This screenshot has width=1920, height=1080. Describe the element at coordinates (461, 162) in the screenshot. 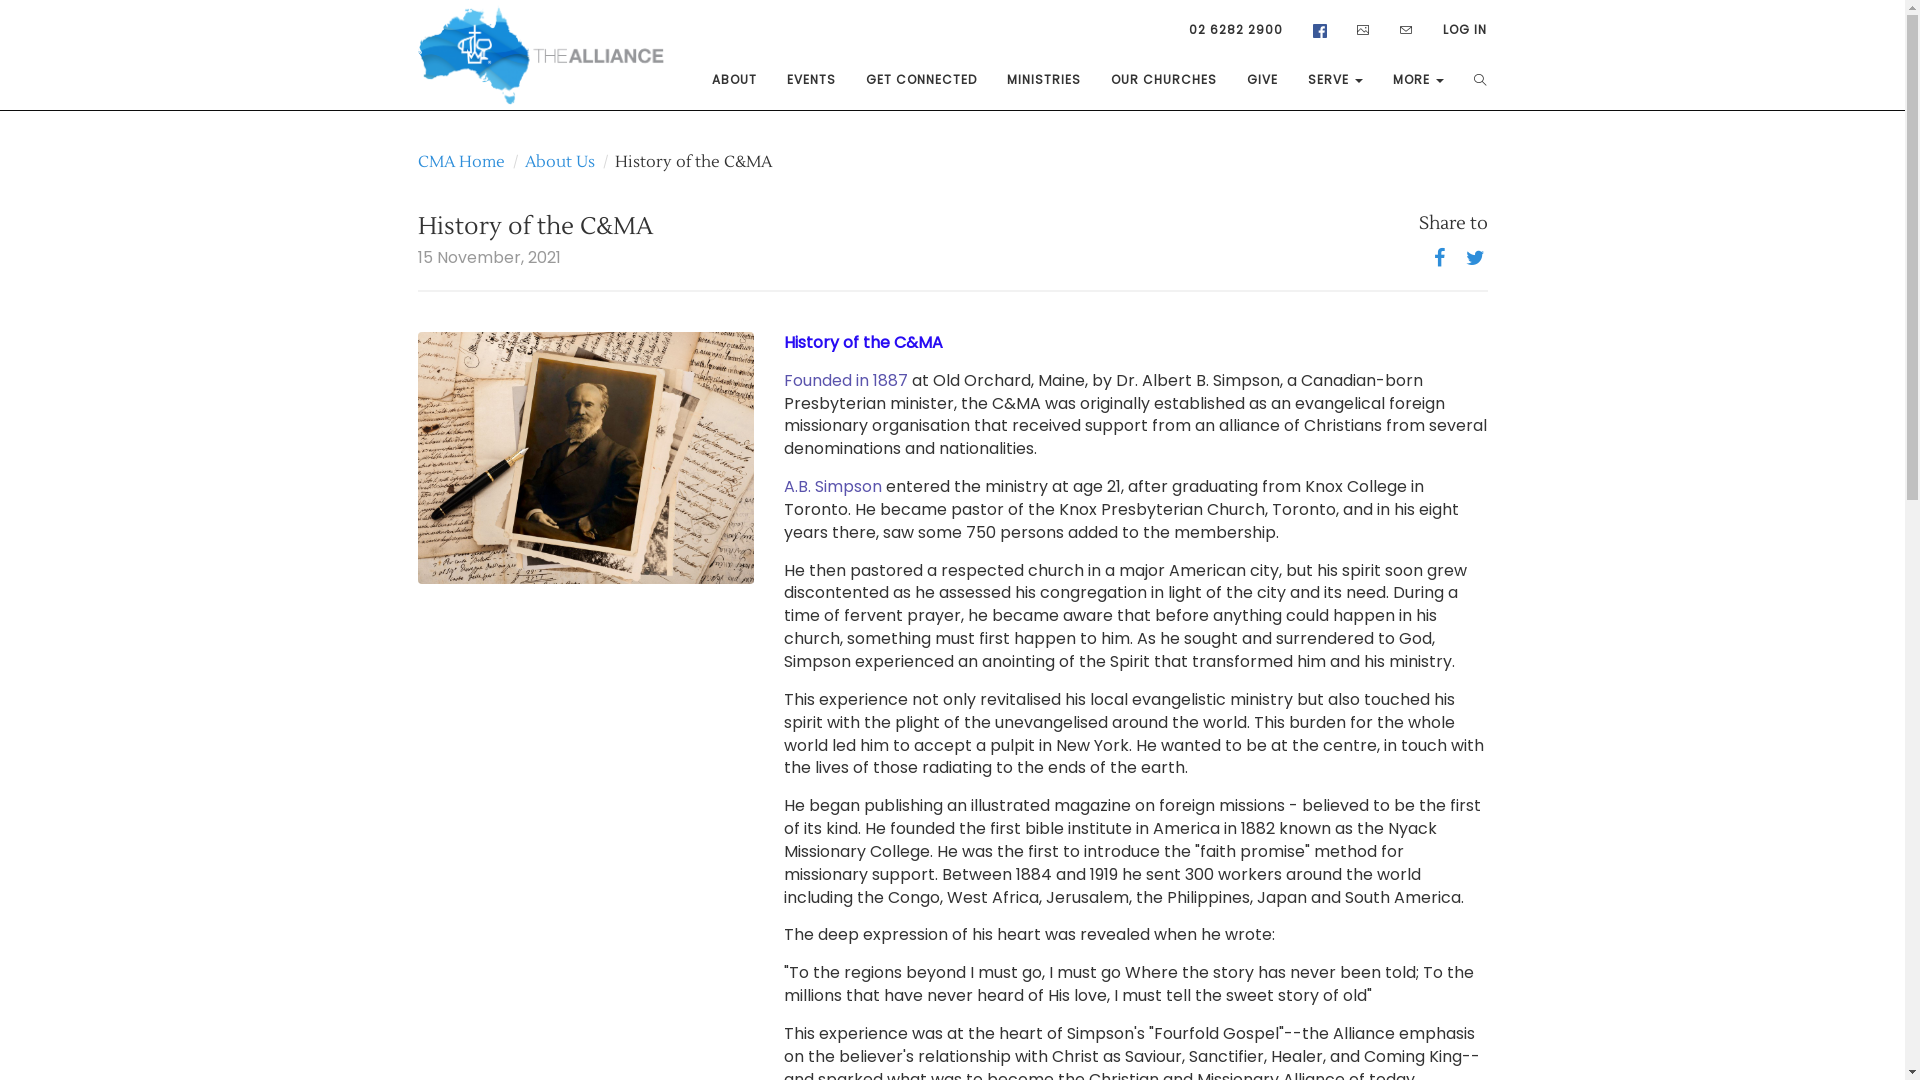

I see `CMA Home` at that location.